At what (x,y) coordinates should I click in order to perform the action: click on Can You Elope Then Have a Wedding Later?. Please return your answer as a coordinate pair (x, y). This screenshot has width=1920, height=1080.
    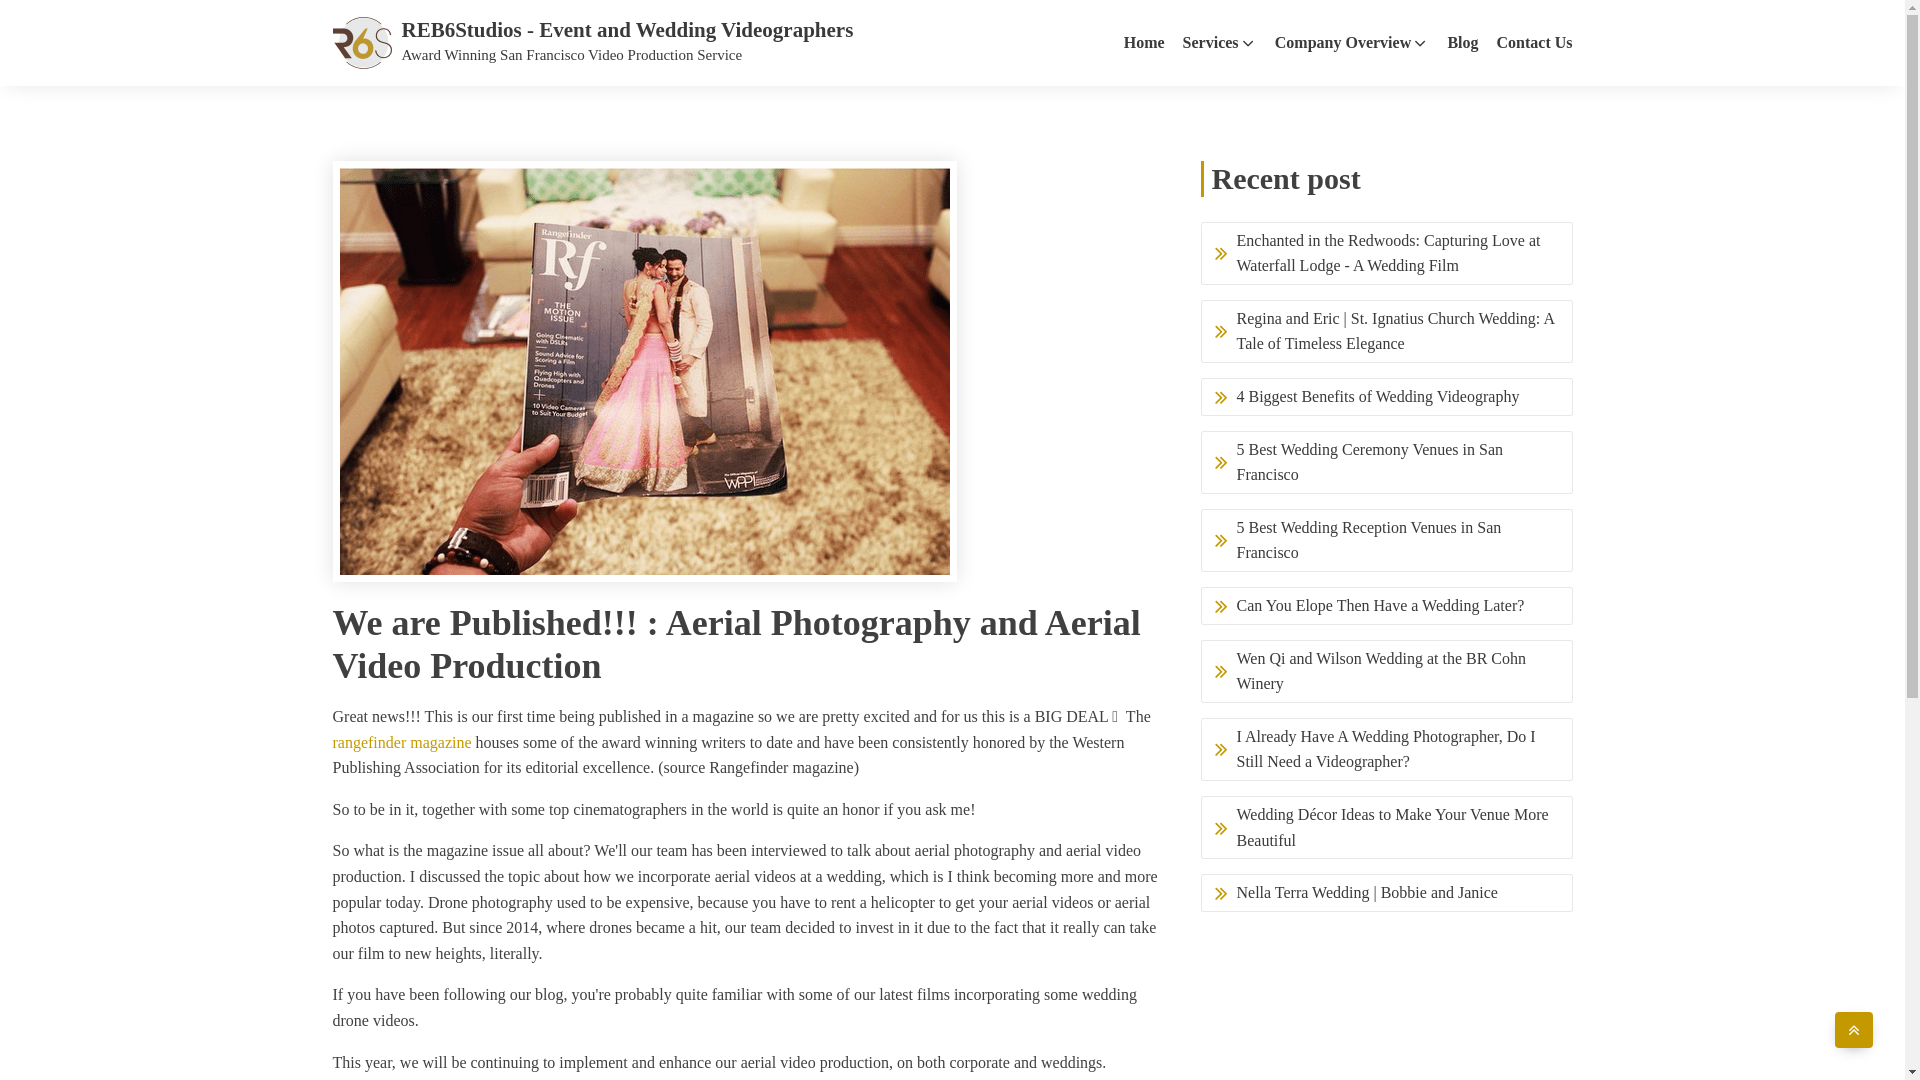
    Looking at the image, I should click on (1386, 606).